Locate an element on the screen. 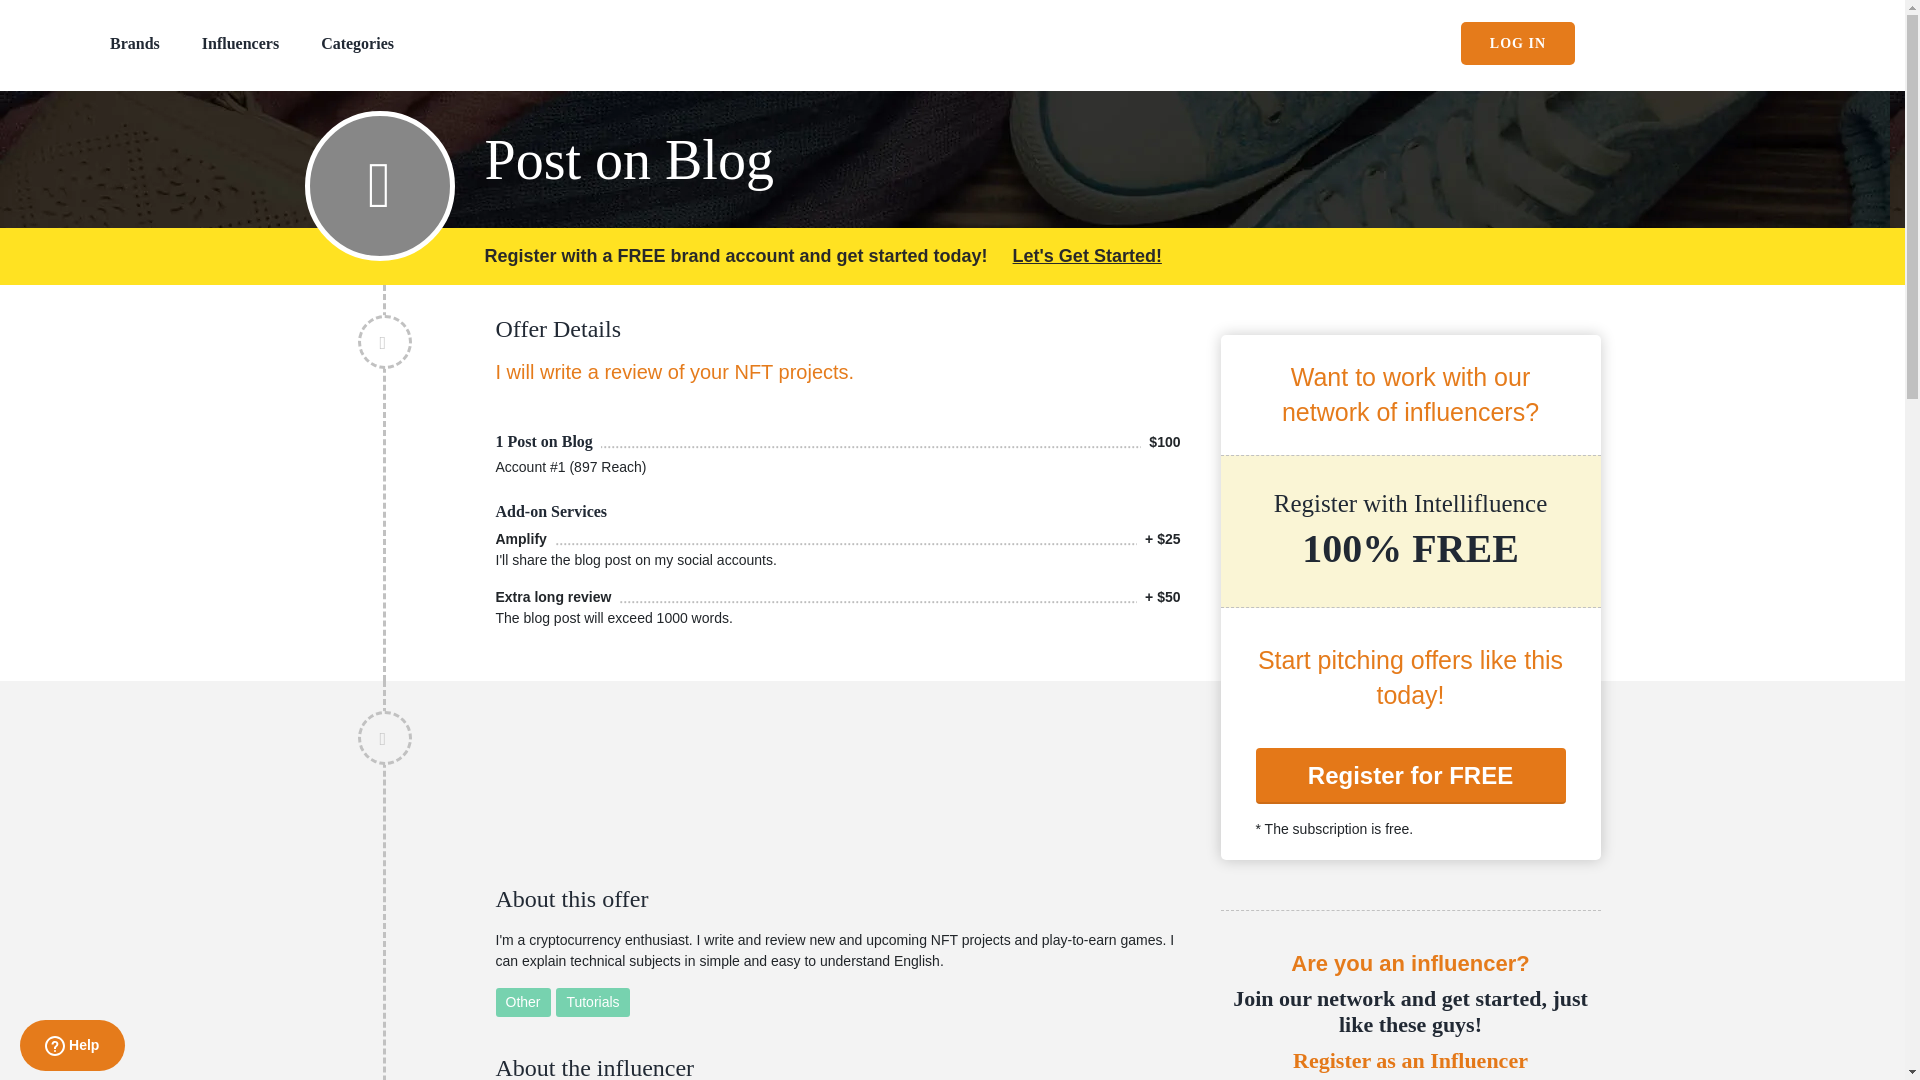  Influencers is located at coordinates (240, 42).